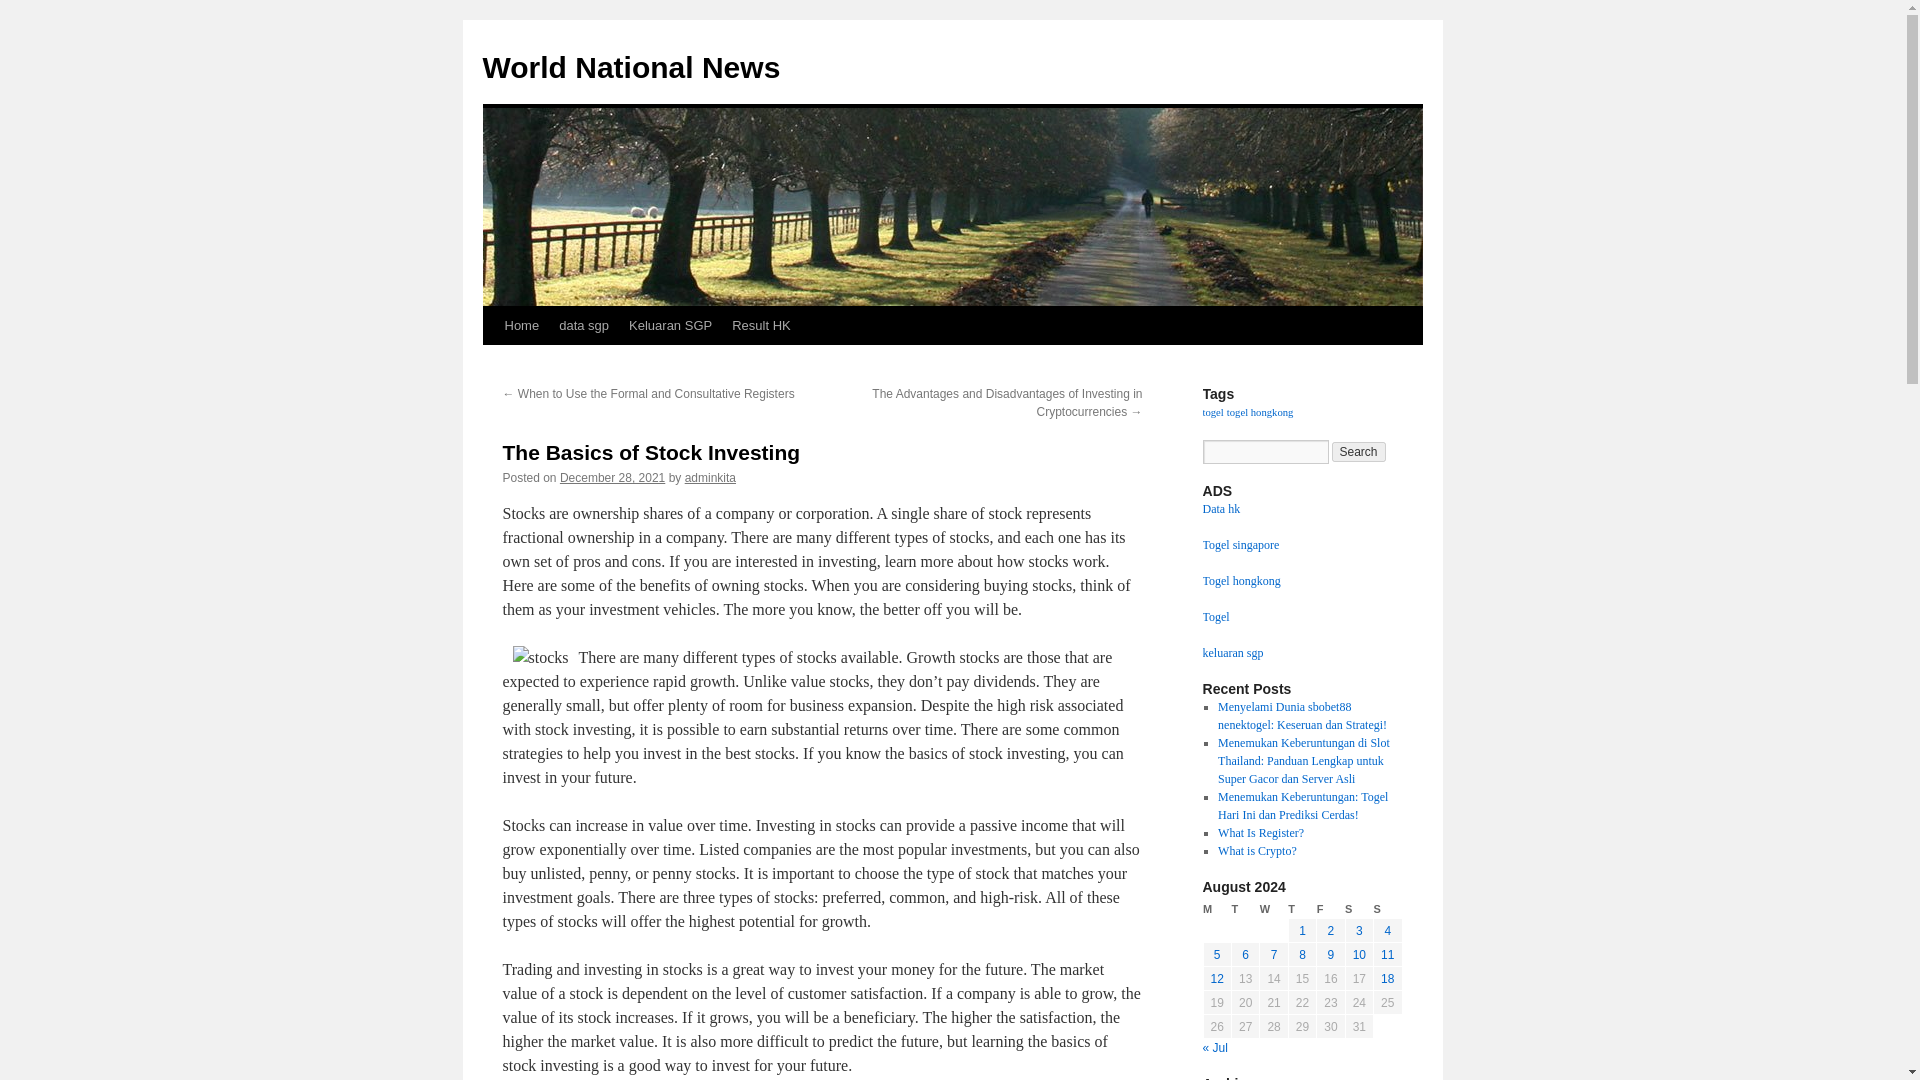  I want to click on 10, so click(1359, 955).